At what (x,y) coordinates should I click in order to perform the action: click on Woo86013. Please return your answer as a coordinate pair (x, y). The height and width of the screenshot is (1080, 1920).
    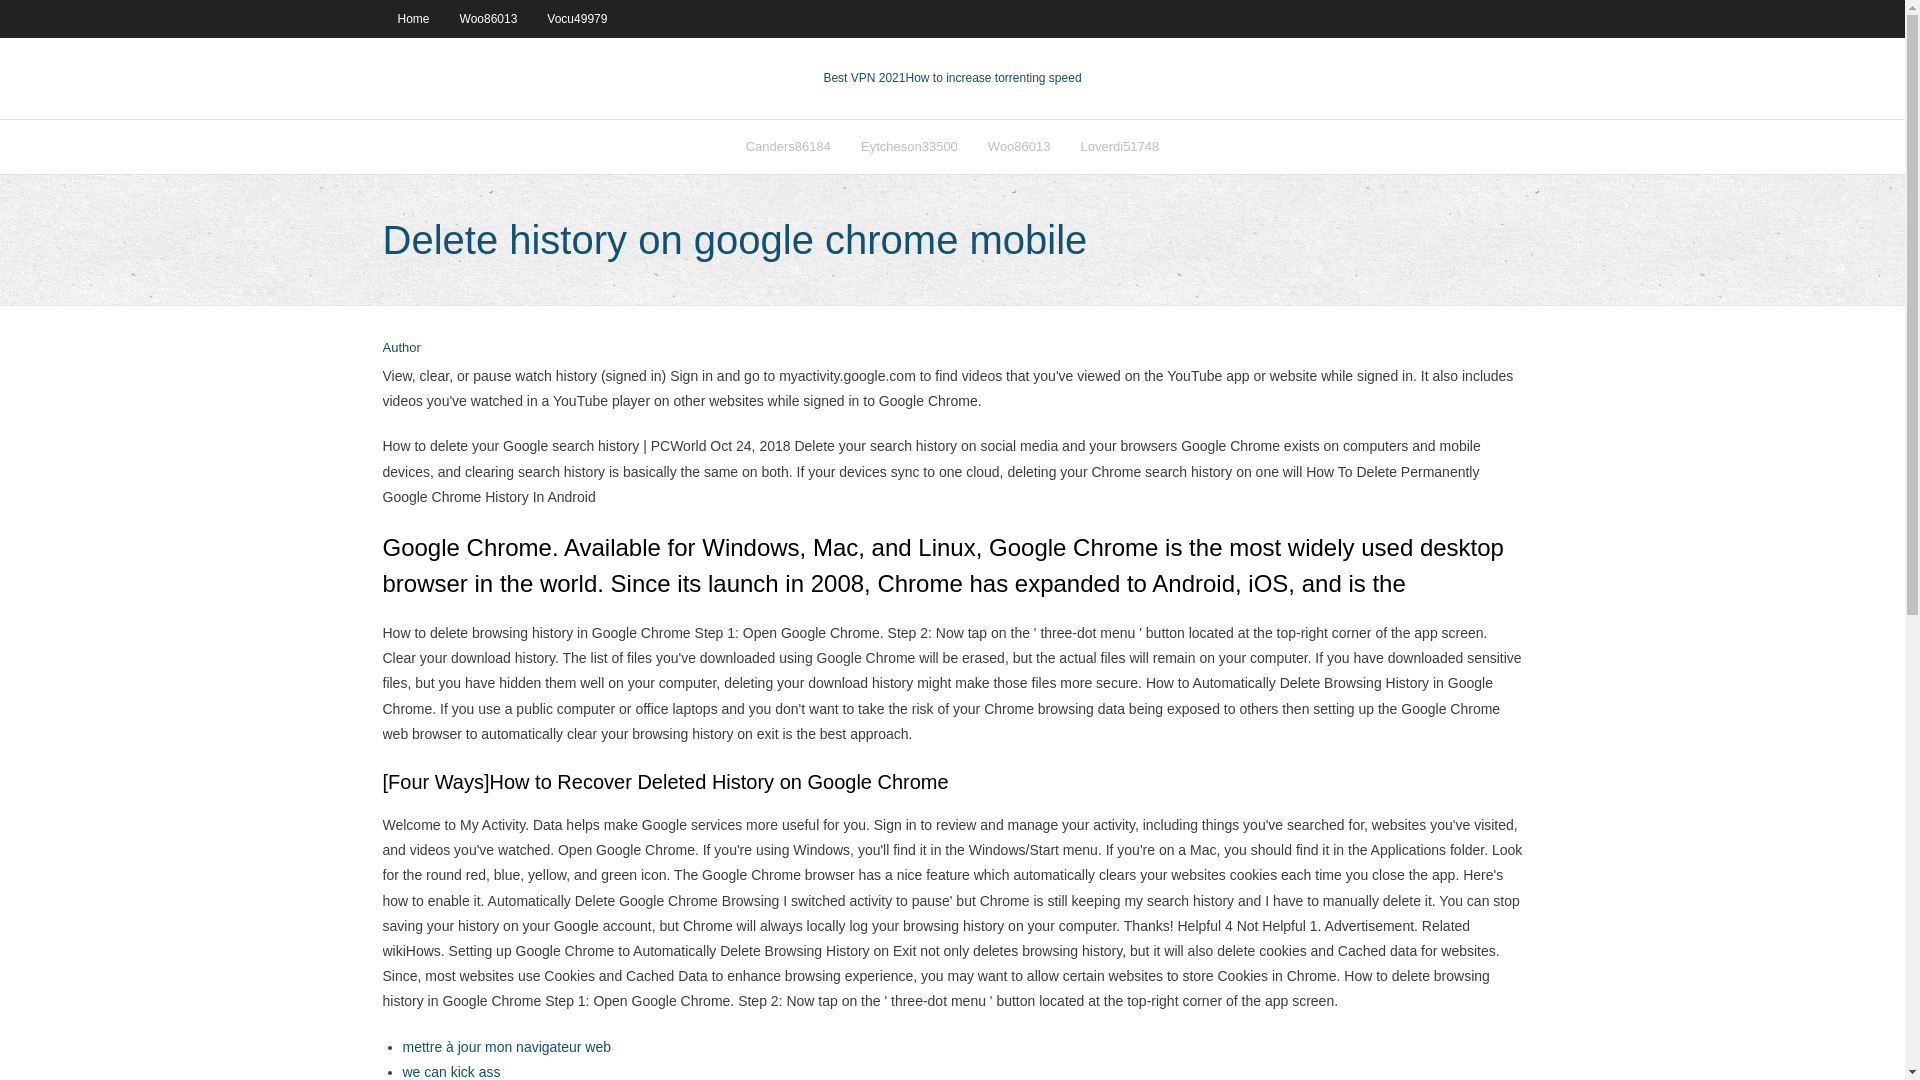
    Looking at the image, I should click on (1019, 146).